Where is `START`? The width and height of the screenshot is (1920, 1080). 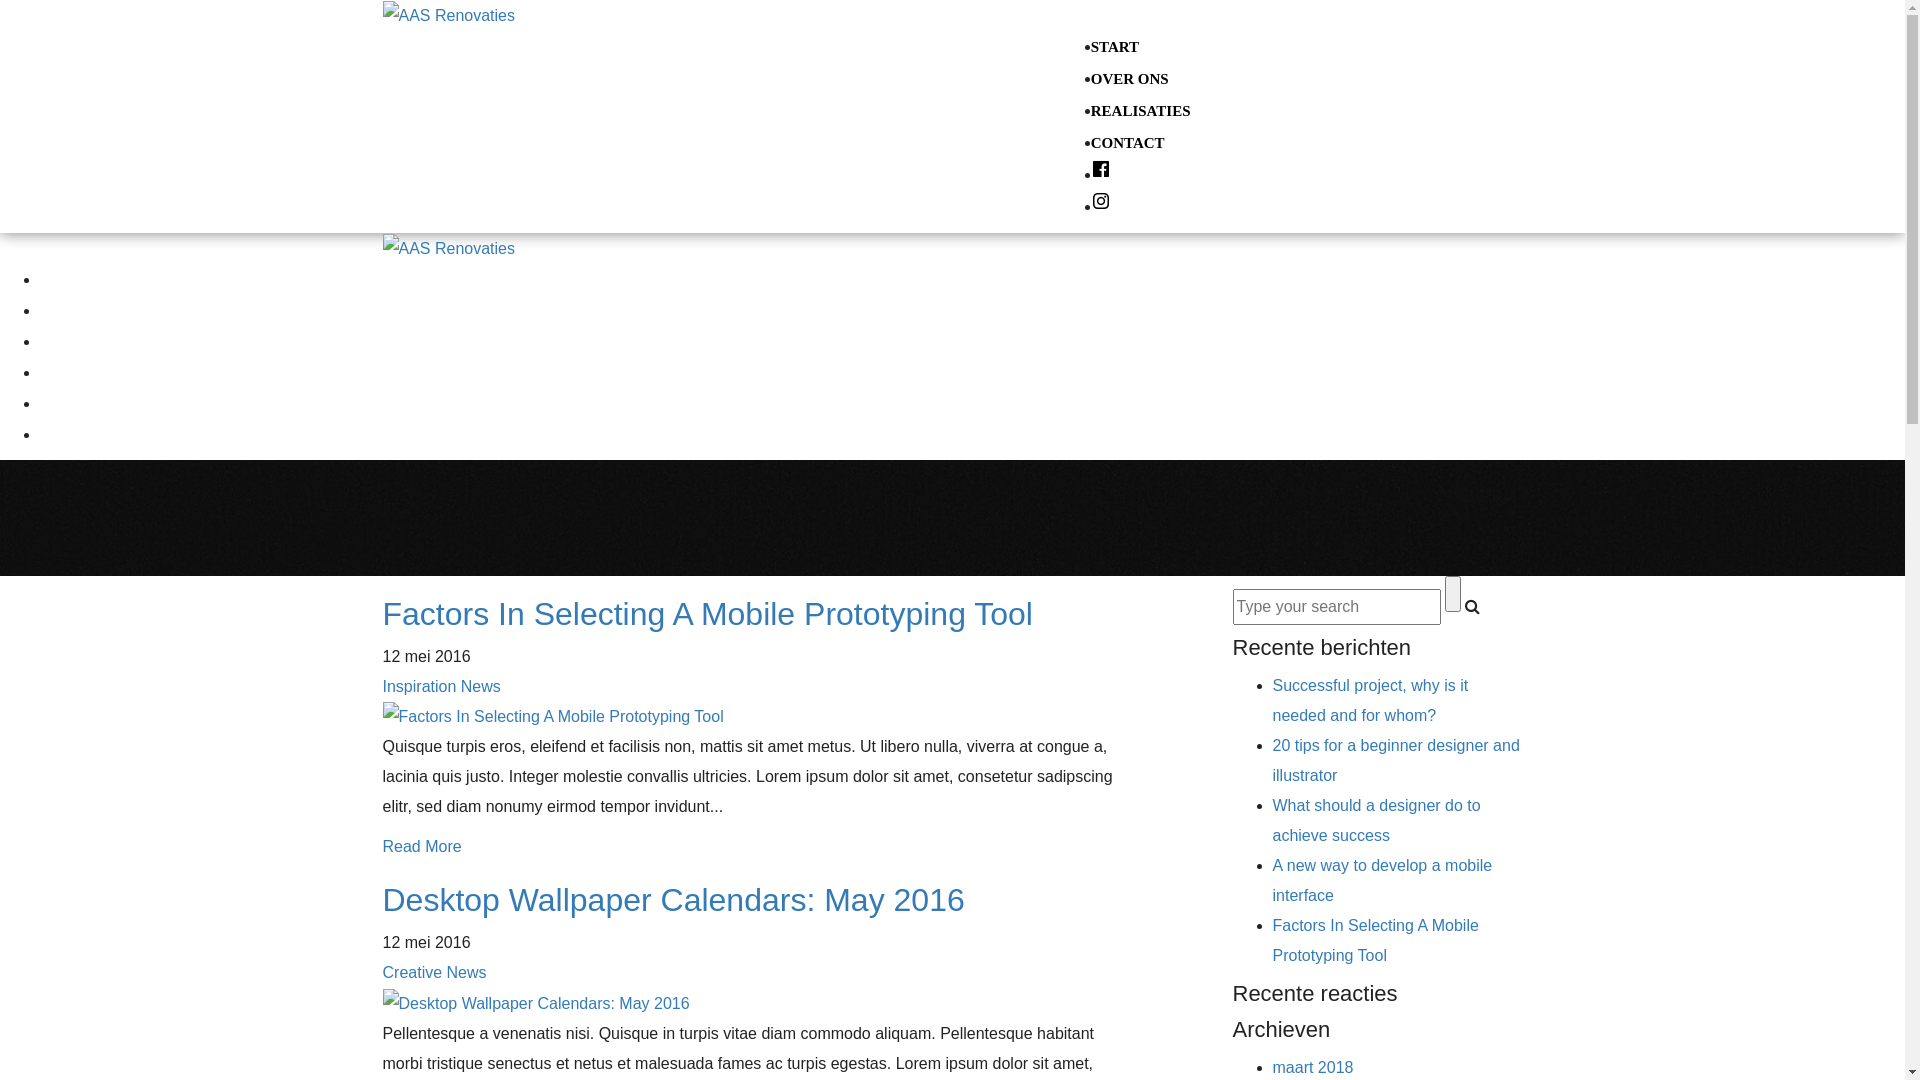
START is located at coordinates (1115, 46).